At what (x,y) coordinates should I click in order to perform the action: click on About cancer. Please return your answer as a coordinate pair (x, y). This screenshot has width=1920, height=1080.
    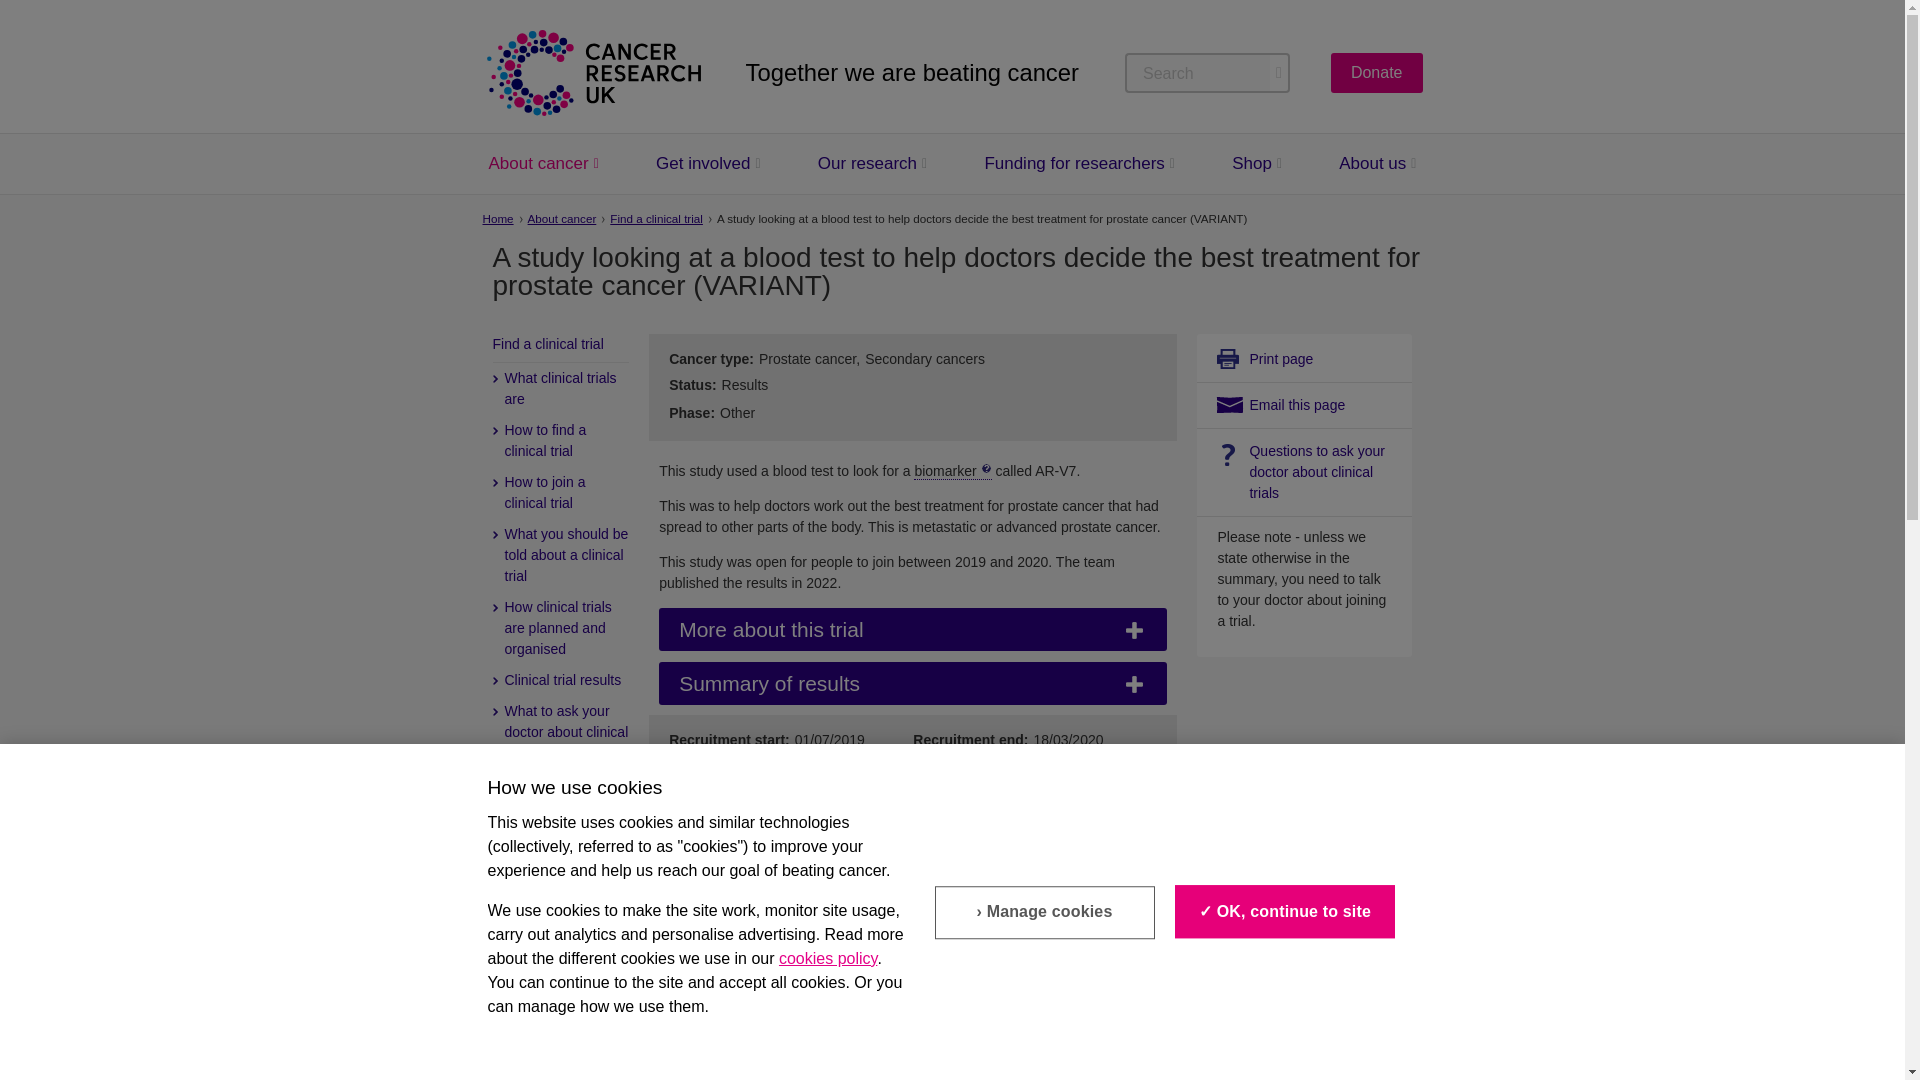
    Looking at the image, I should click on (537, 164).